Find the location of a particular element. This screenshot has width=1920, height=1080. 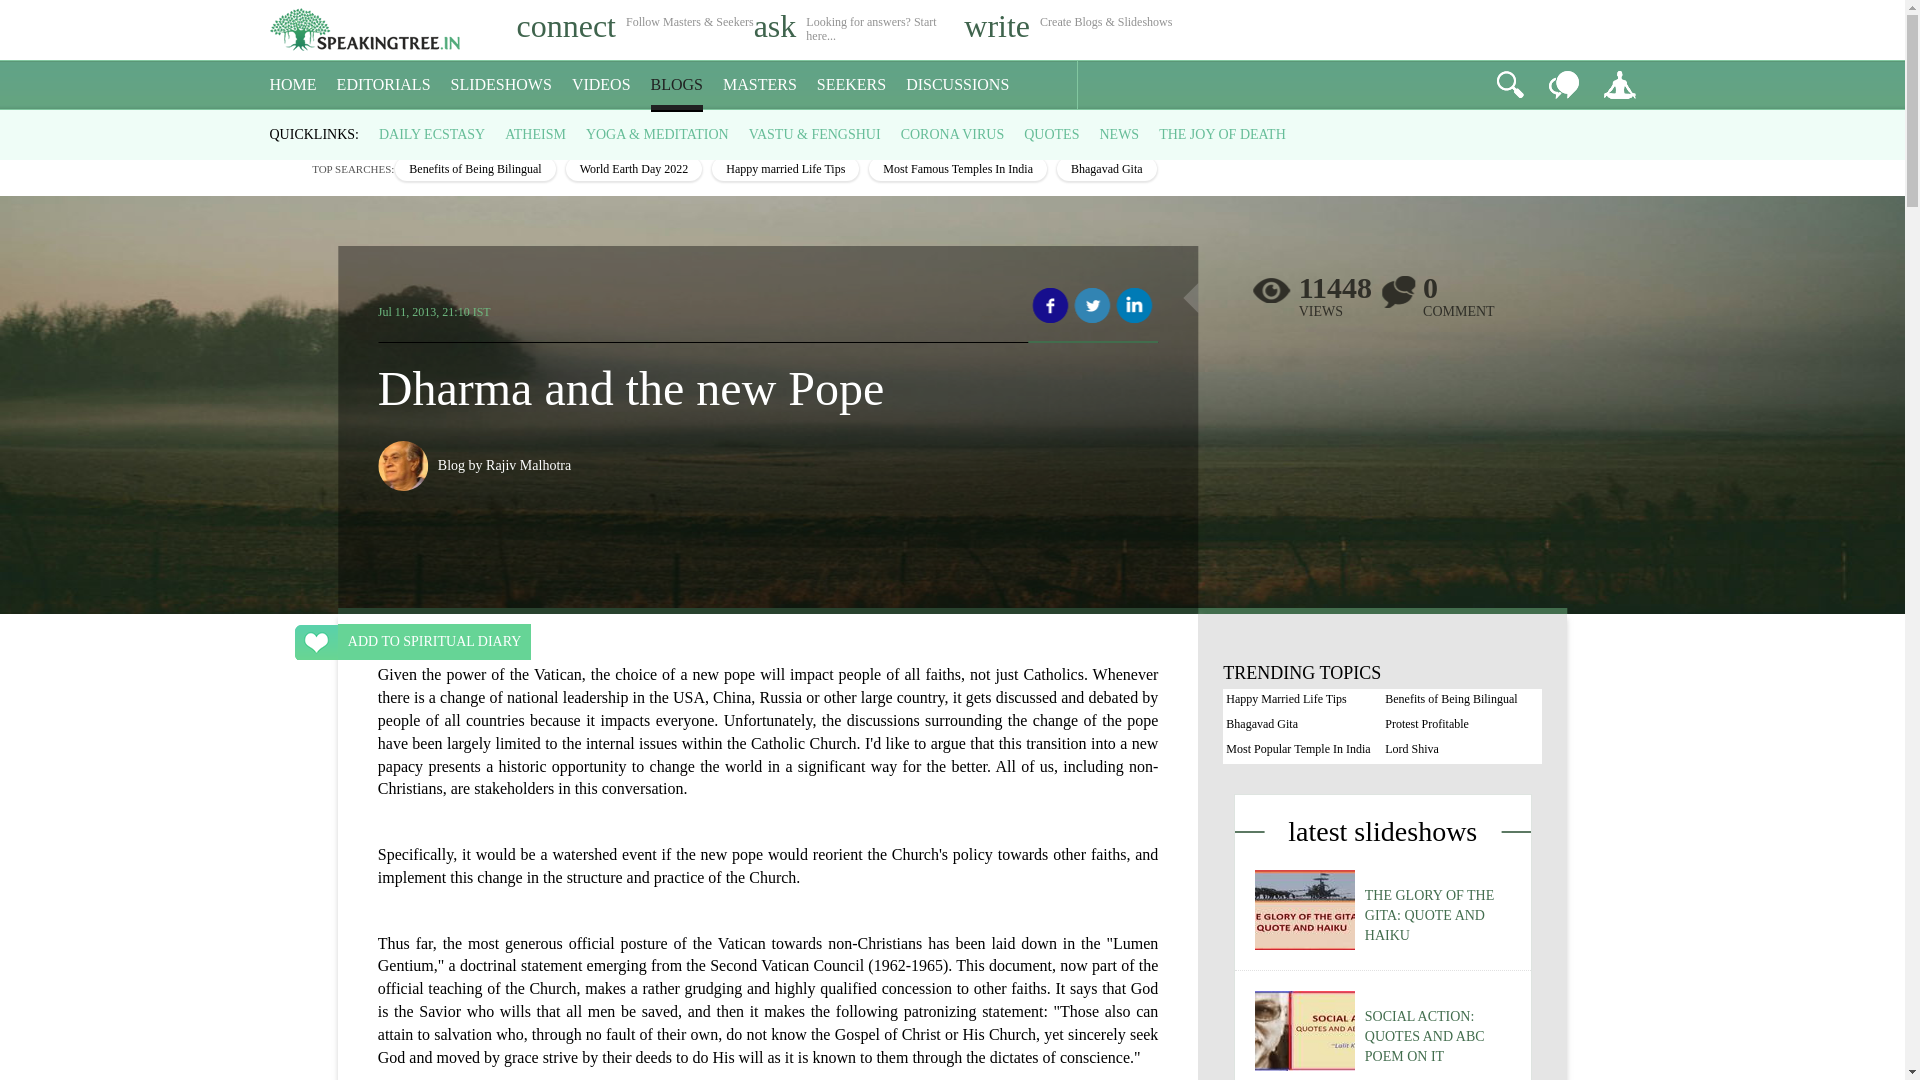

Share on Facebook is located at coordinates (1050, 306).